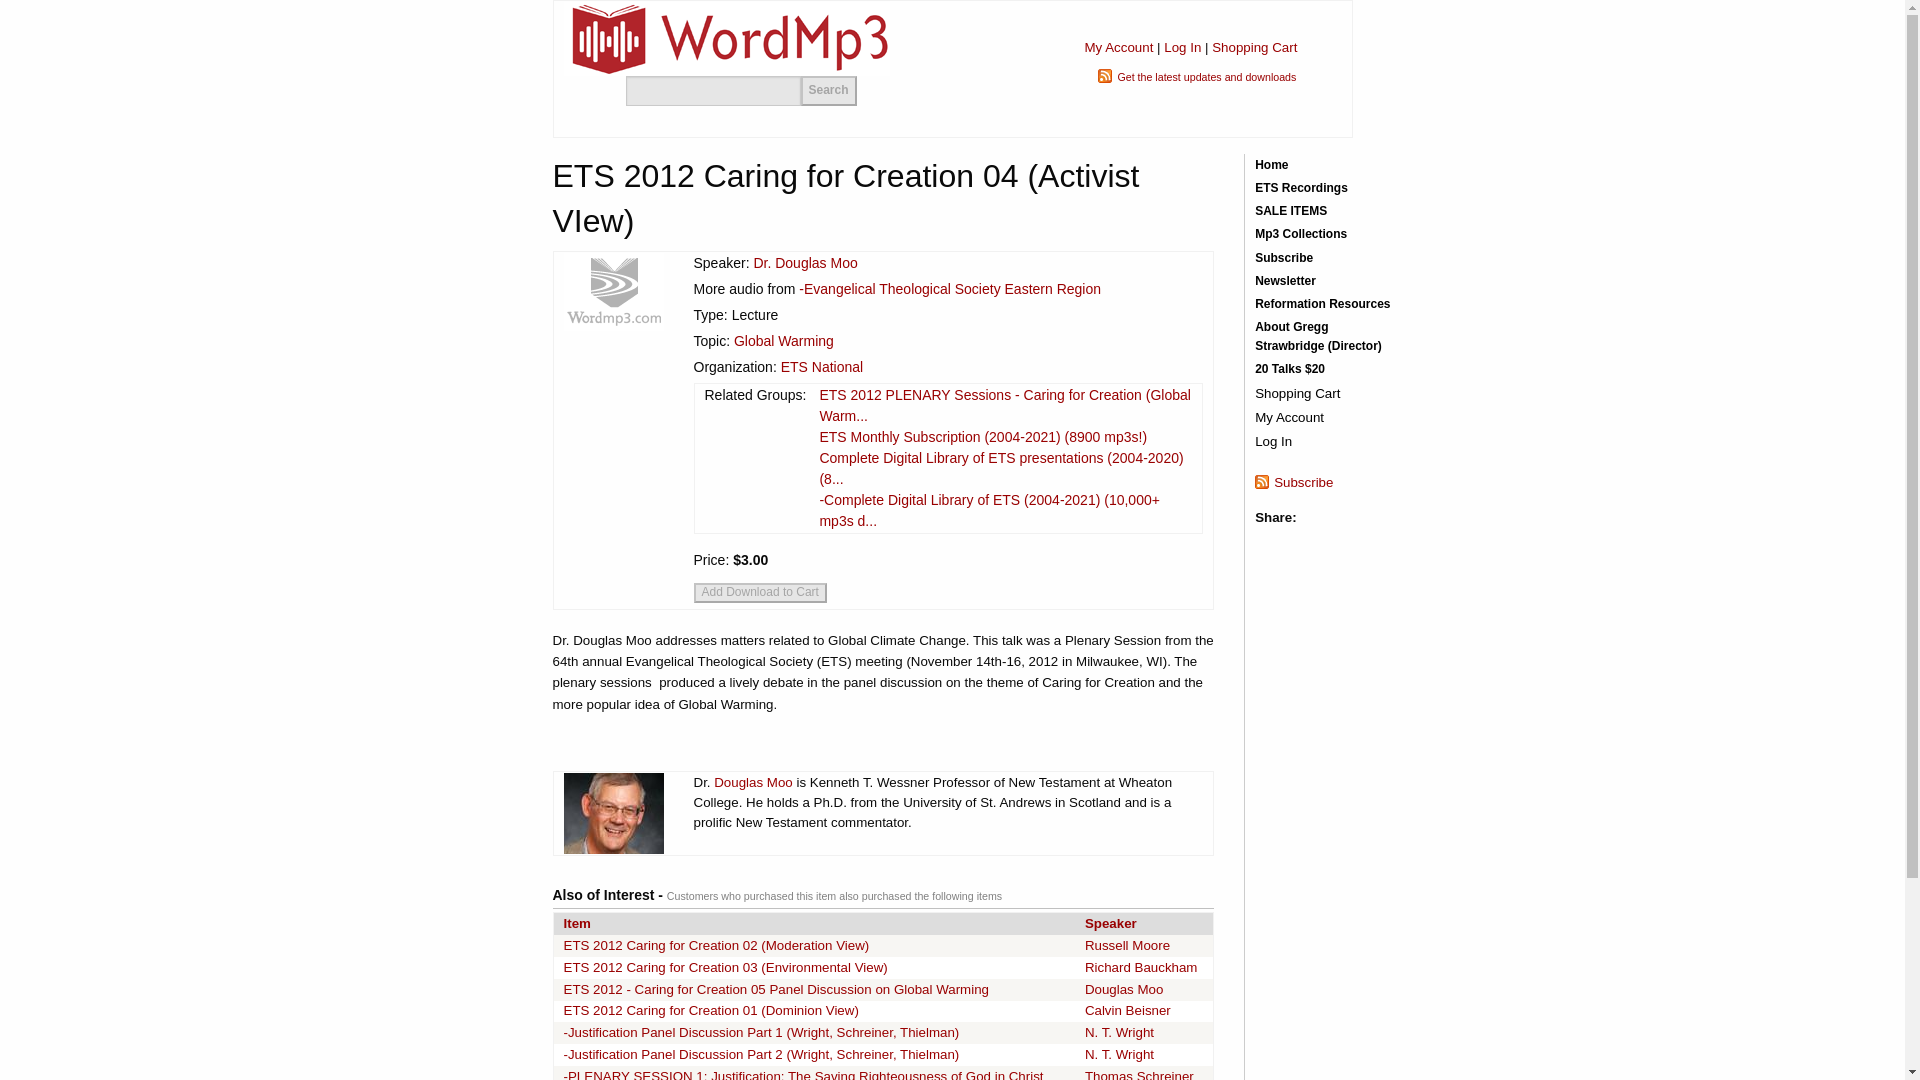  Describe the element at coordinates (949, 288) in the screenshot. I see `-Evangelical Theological Society Eastern Region` at that location.